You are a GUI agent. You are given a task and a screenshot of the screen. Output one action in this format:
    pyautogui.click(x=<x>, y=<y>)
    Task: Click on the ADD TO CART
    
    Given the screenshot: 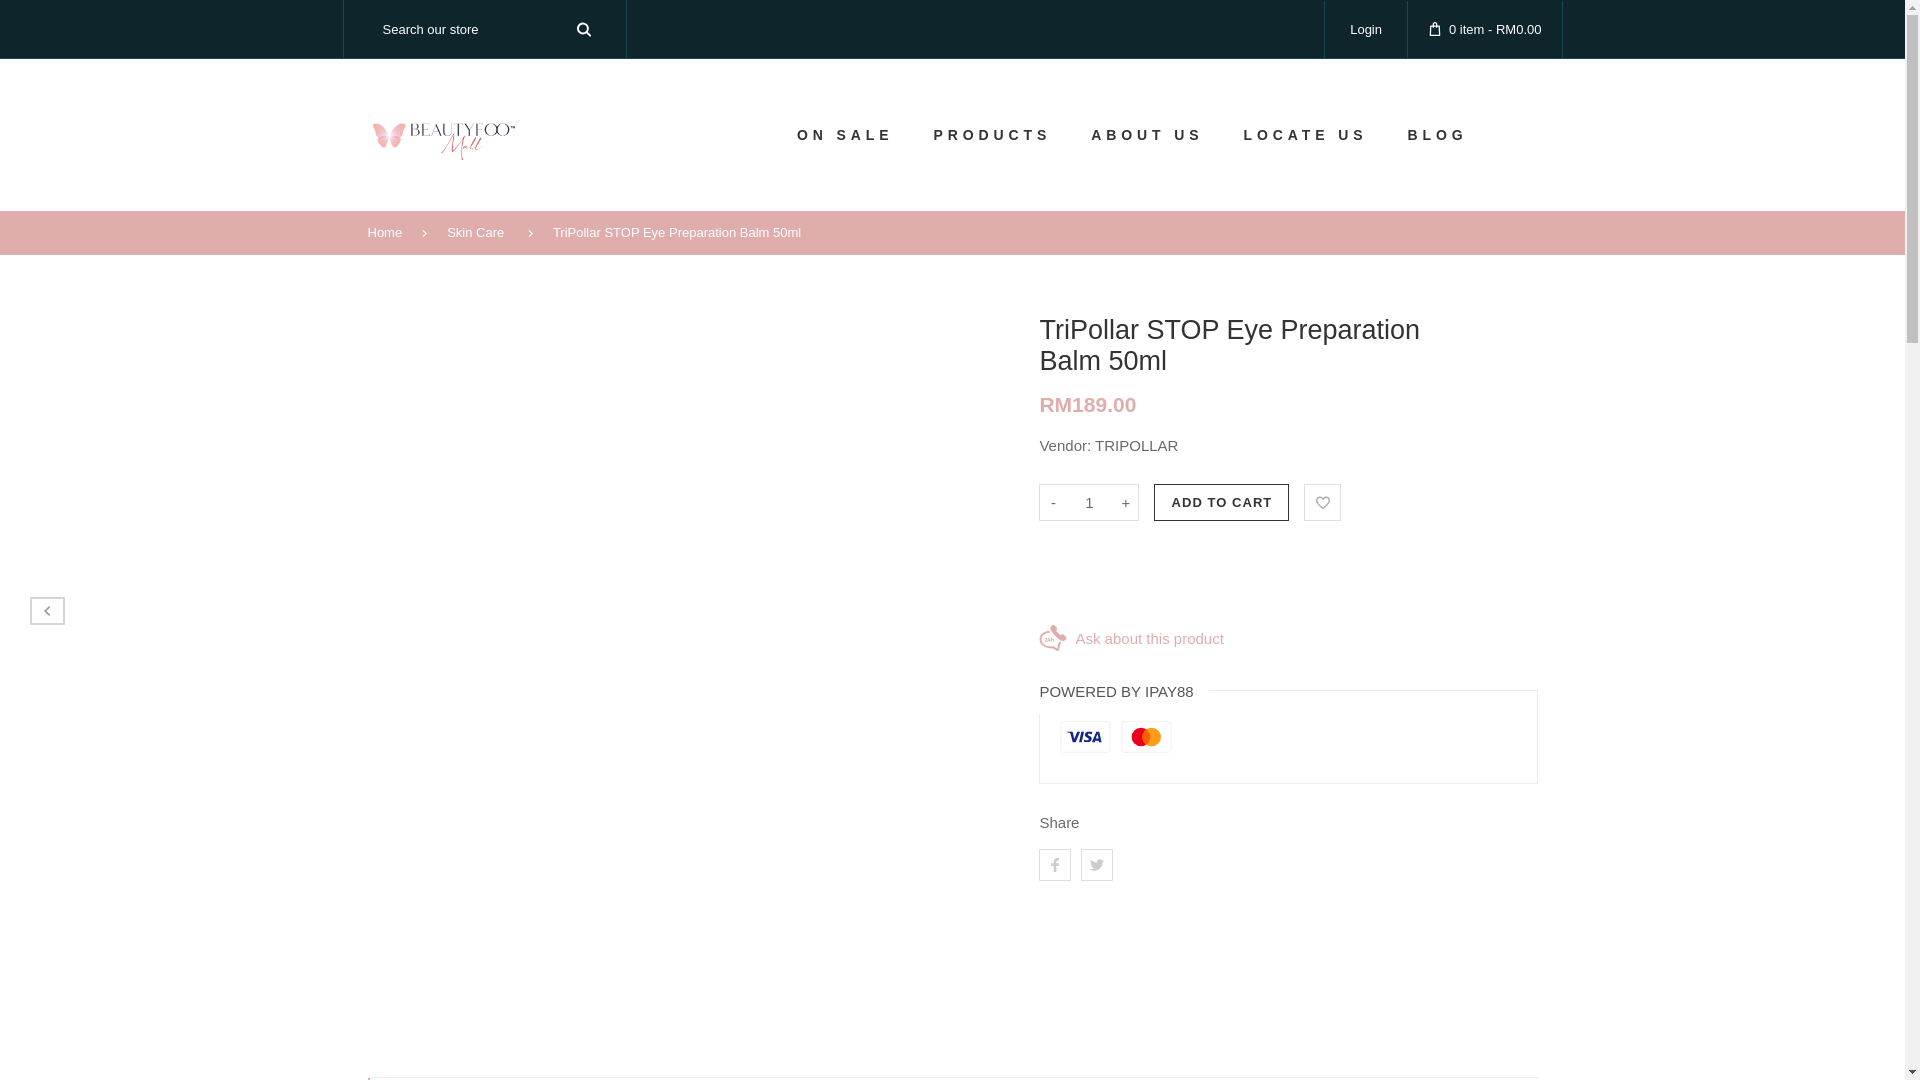 What is the action you would take?
    pyautogui.click(x=1220, y=502)
    